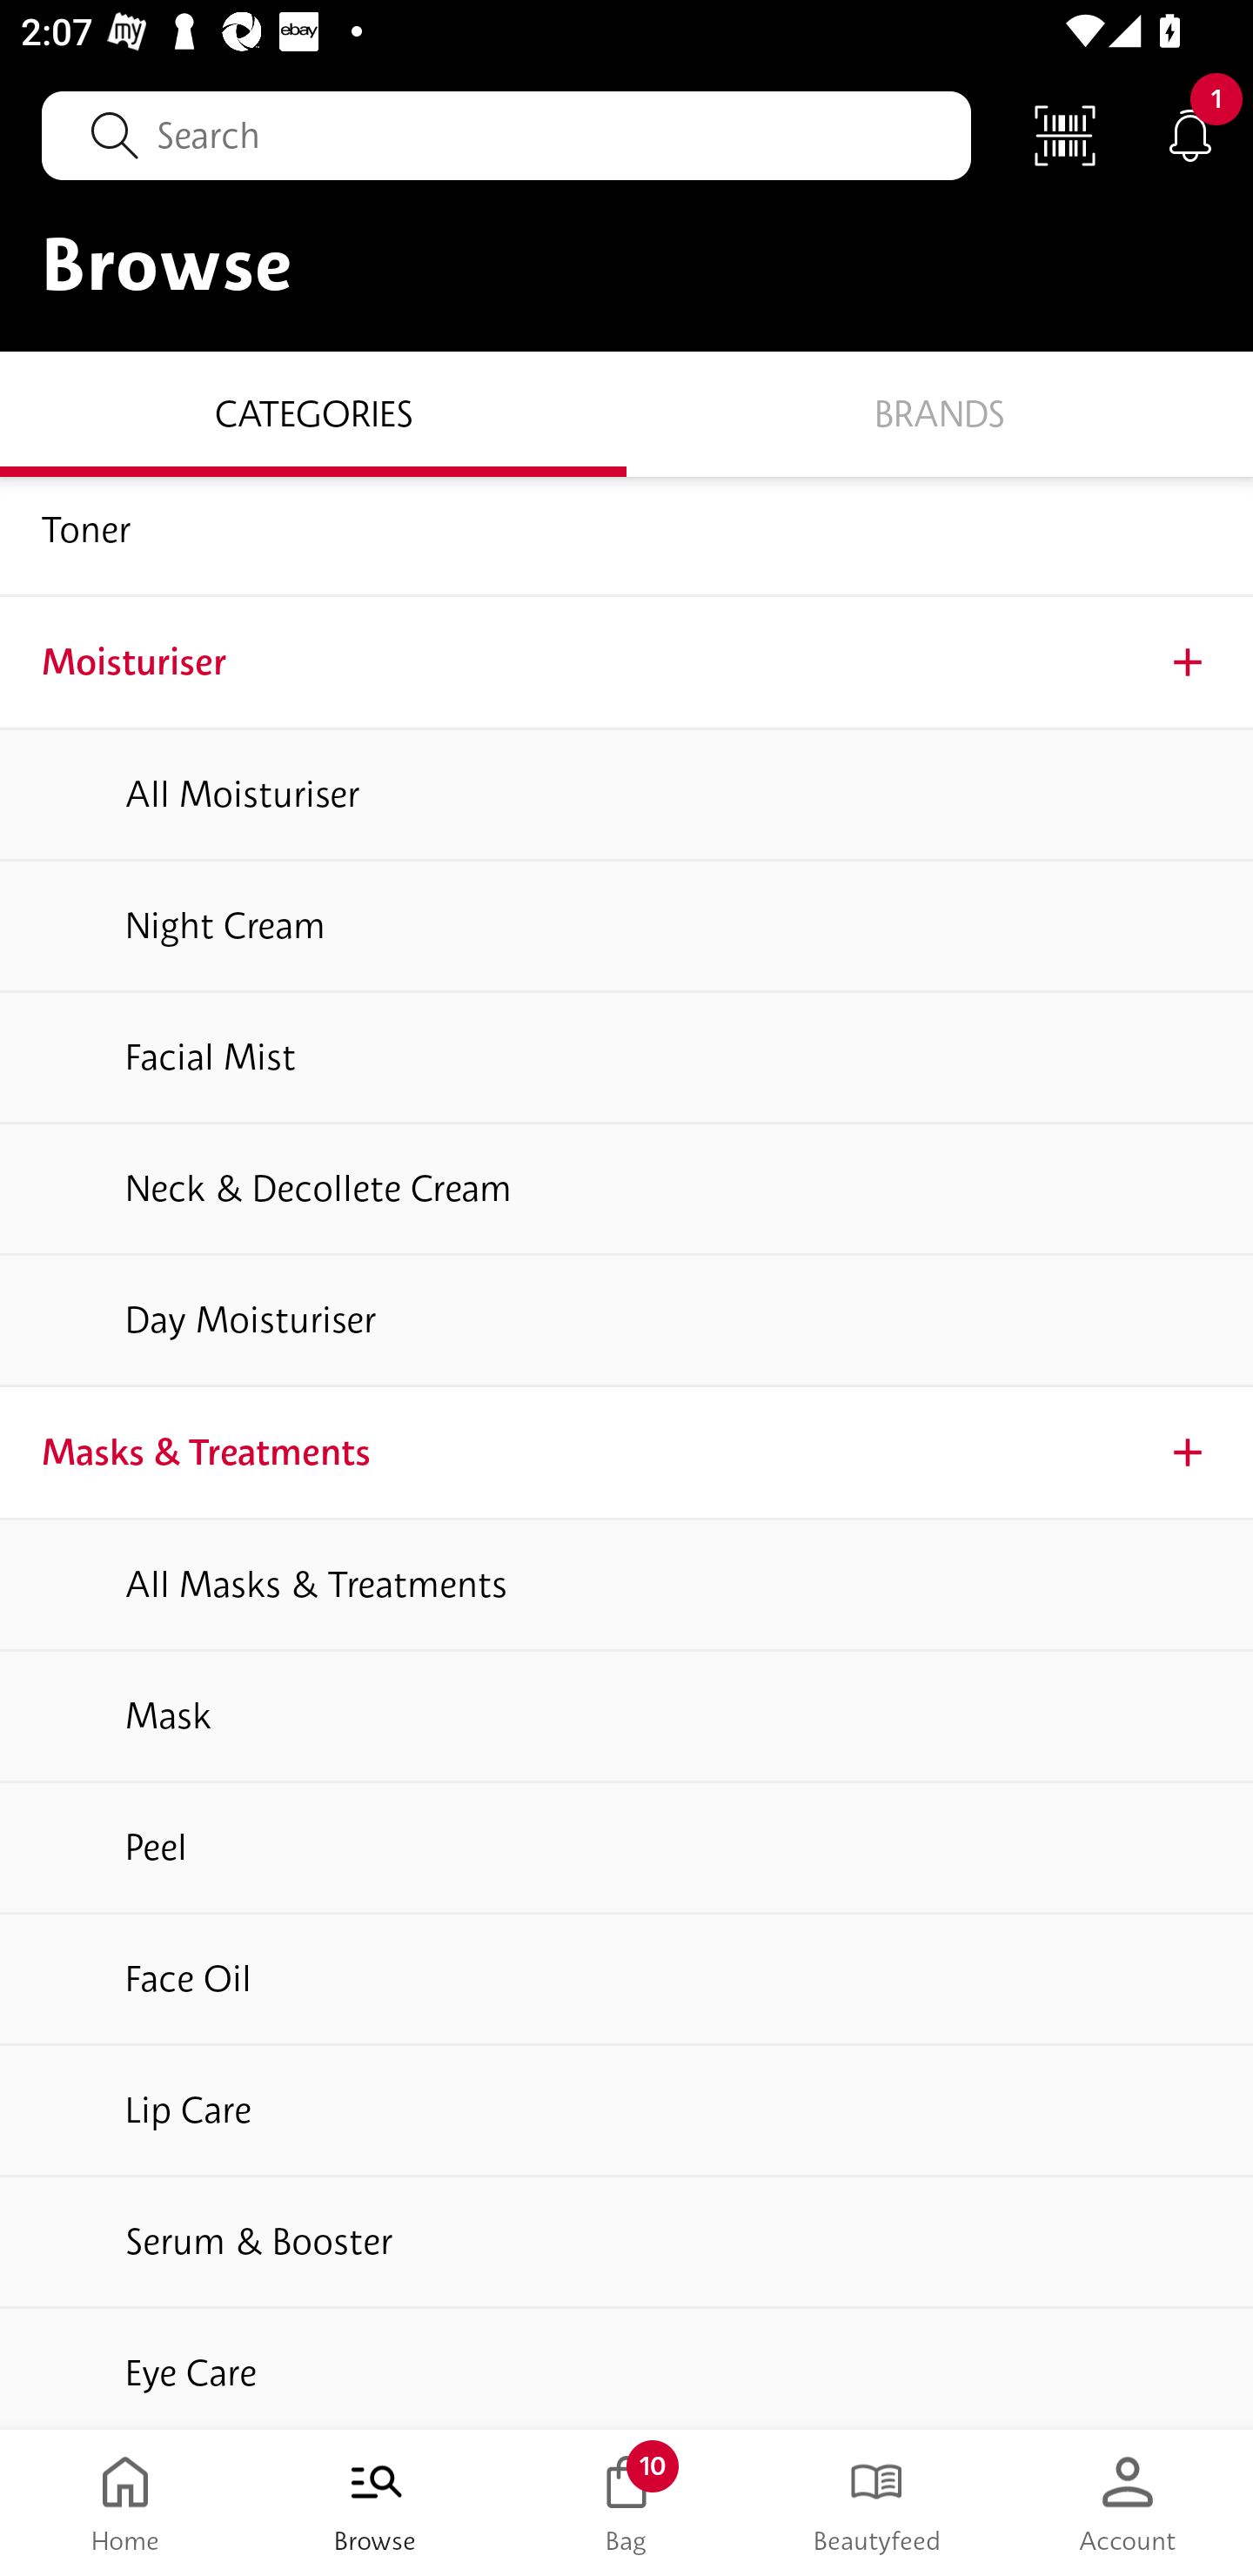 The height and width of the screenshot is (2576, 1253). What do you see at coordinates (1190, 134) in the screenshot?
I see `Notifications` at bounding box center [1190, 134].